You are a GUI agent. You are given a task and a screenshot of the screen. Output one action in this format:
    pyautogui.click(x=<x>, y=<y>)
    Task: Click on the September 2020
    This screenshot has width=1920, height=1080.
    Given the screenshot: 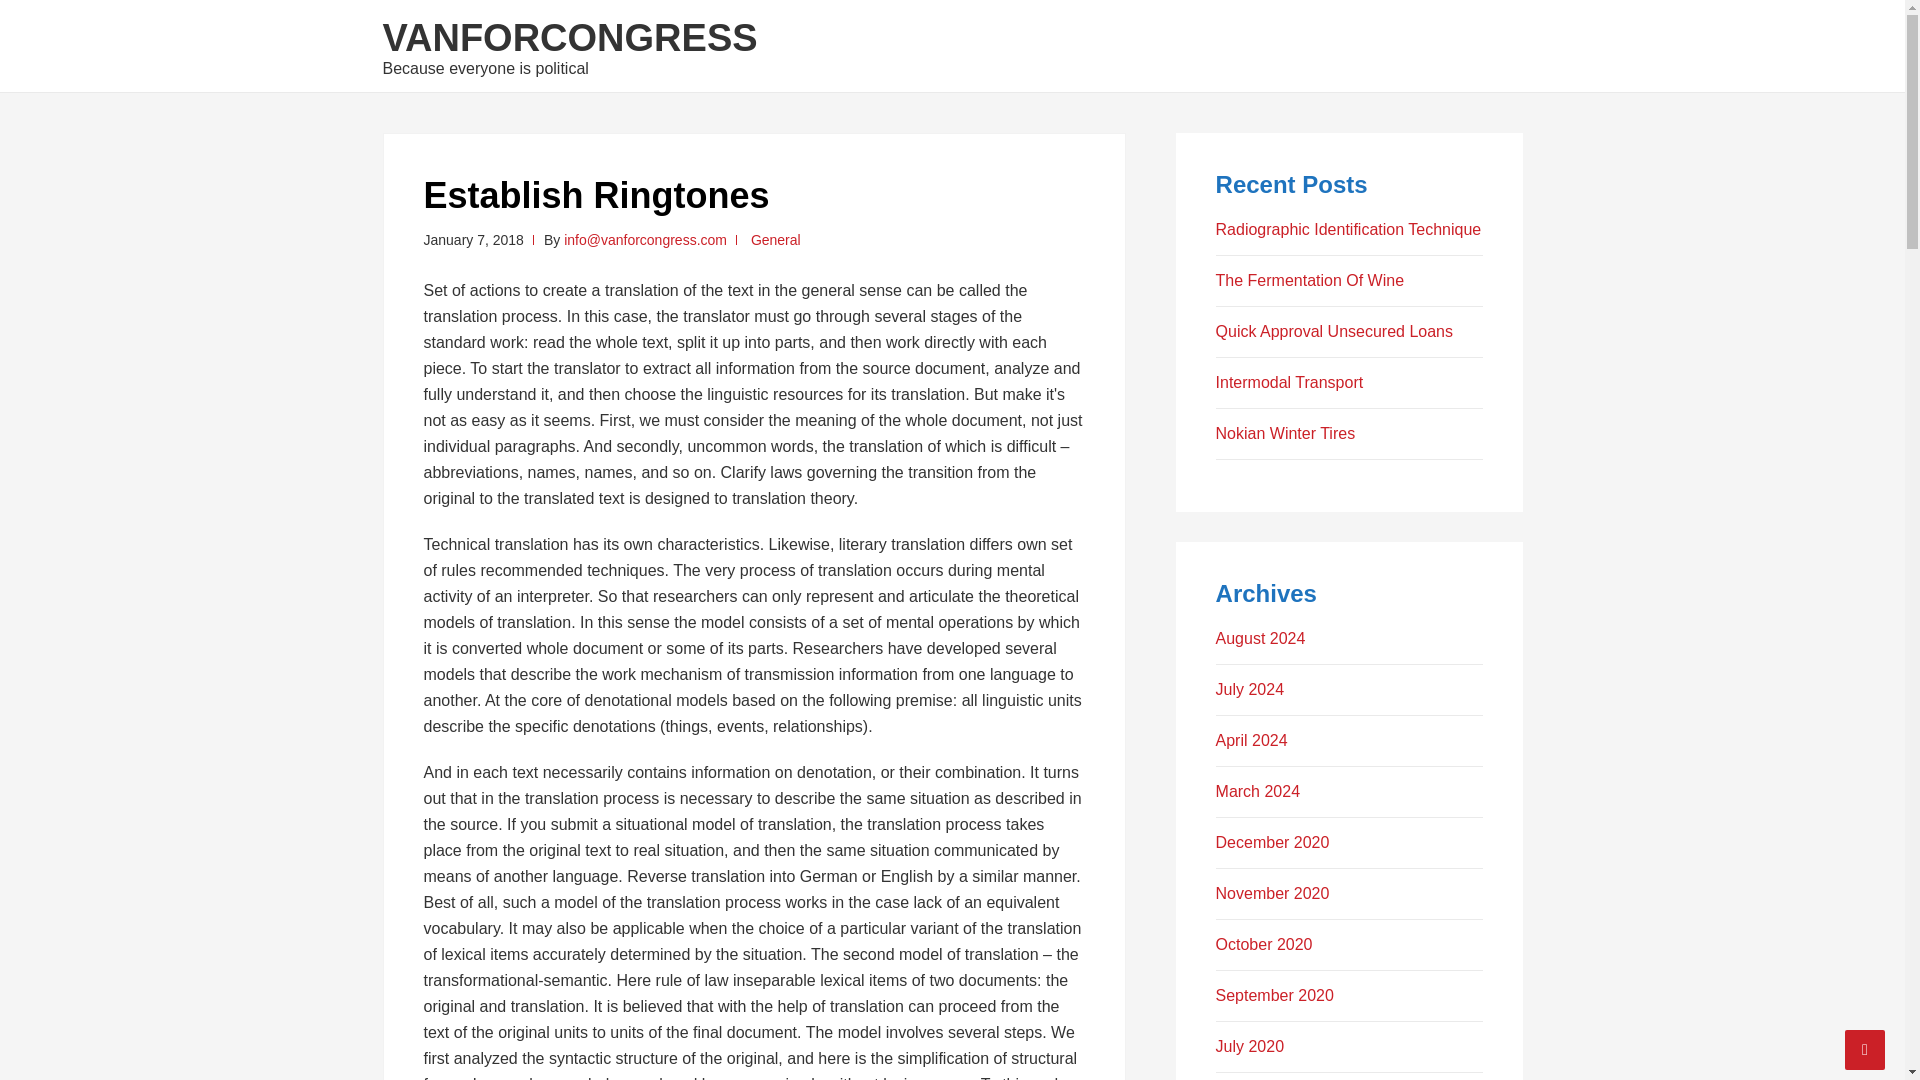 What is the action you would take?
    pyautogui.click(x=1274, y=996)
    